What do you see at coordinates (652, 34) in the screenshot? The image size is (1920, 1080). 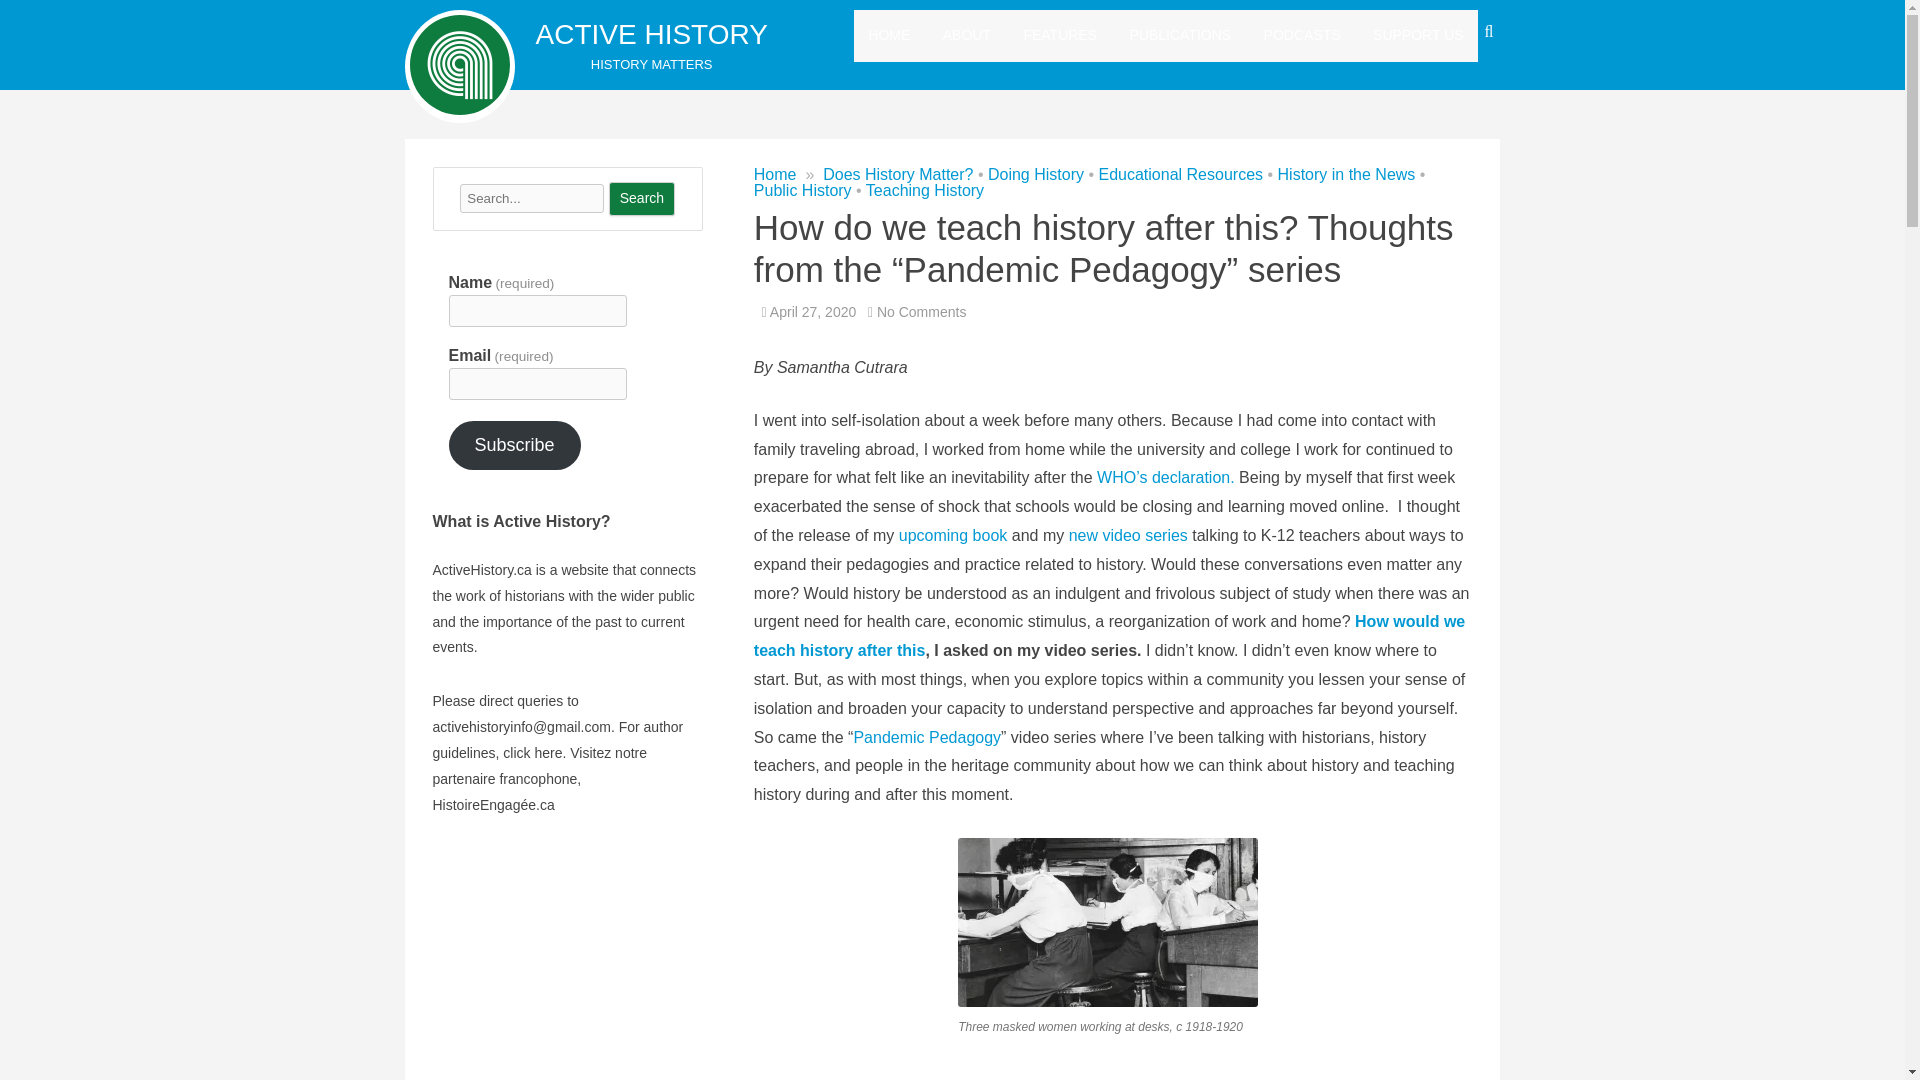 I see `Active History` at bounding box center [652, 34].